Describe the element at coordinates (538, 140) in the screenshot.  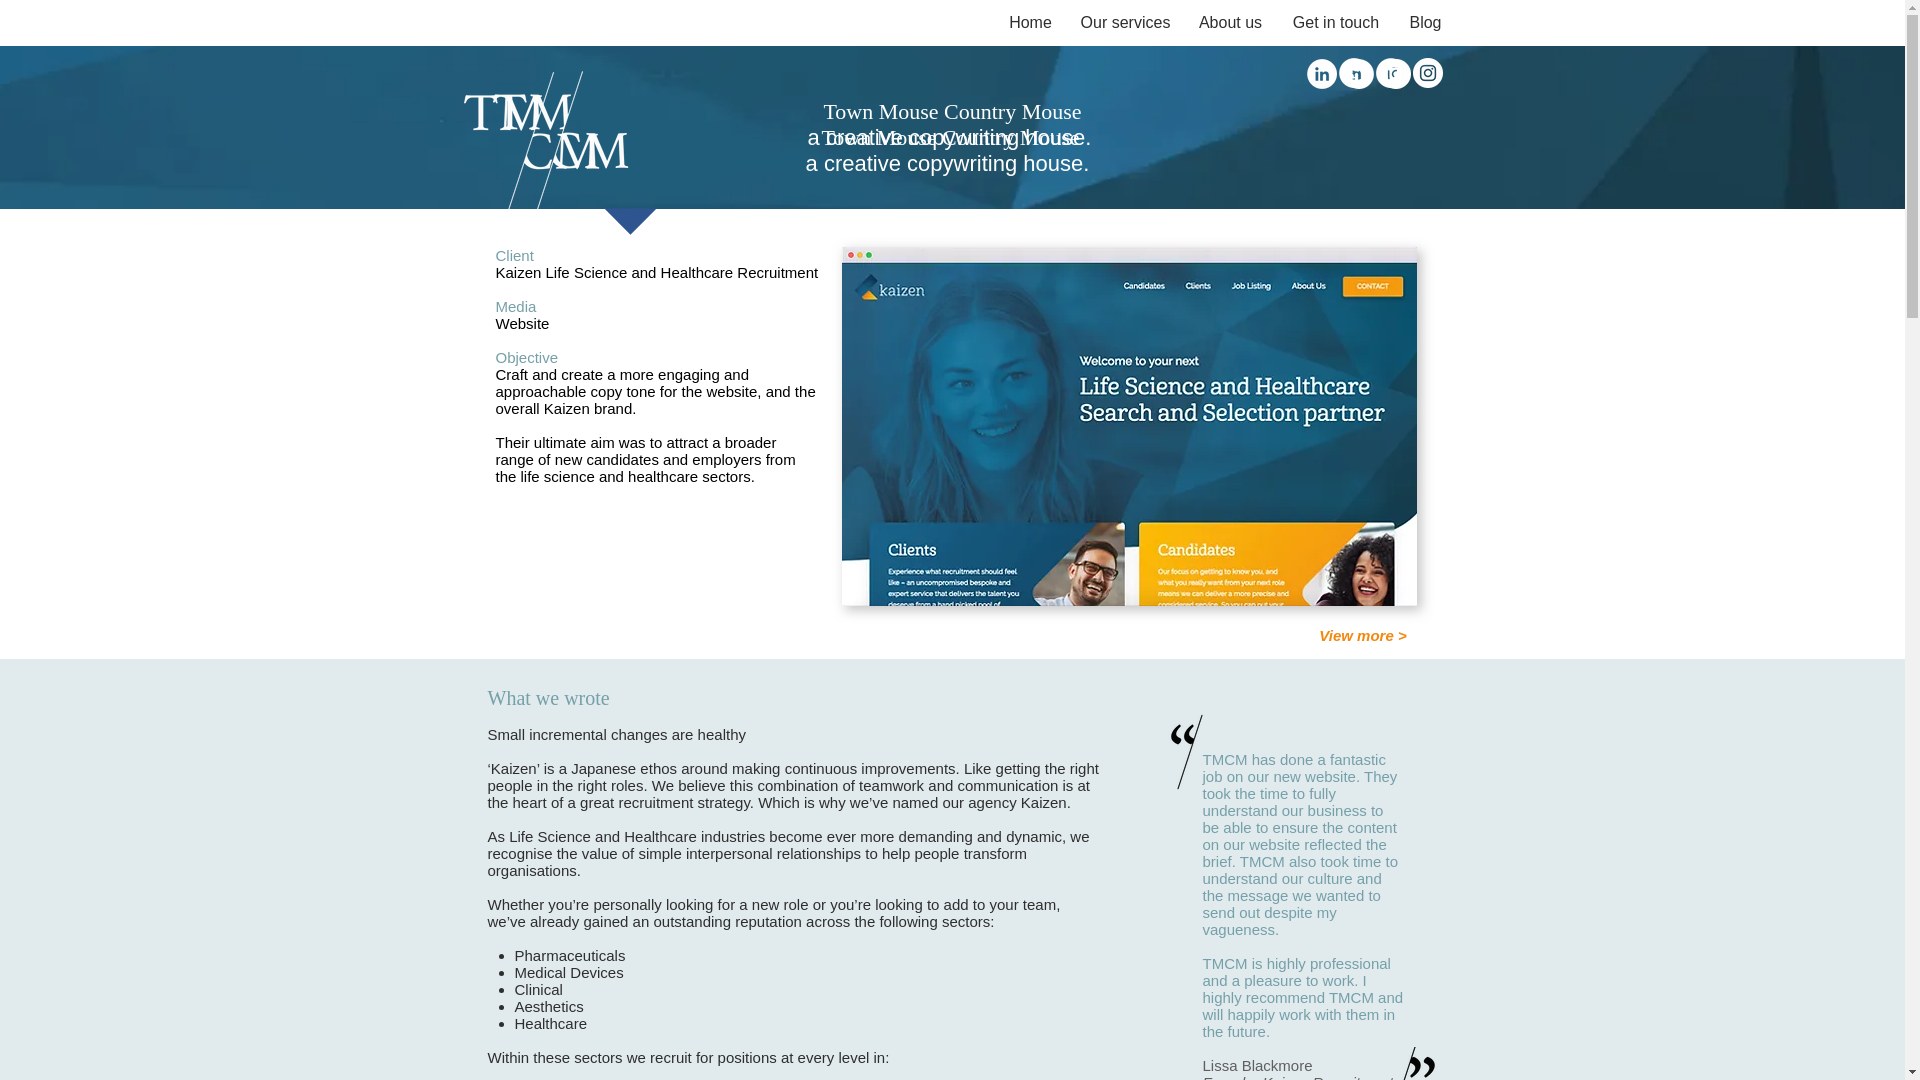
I see `TMCM Home Page` at that location.